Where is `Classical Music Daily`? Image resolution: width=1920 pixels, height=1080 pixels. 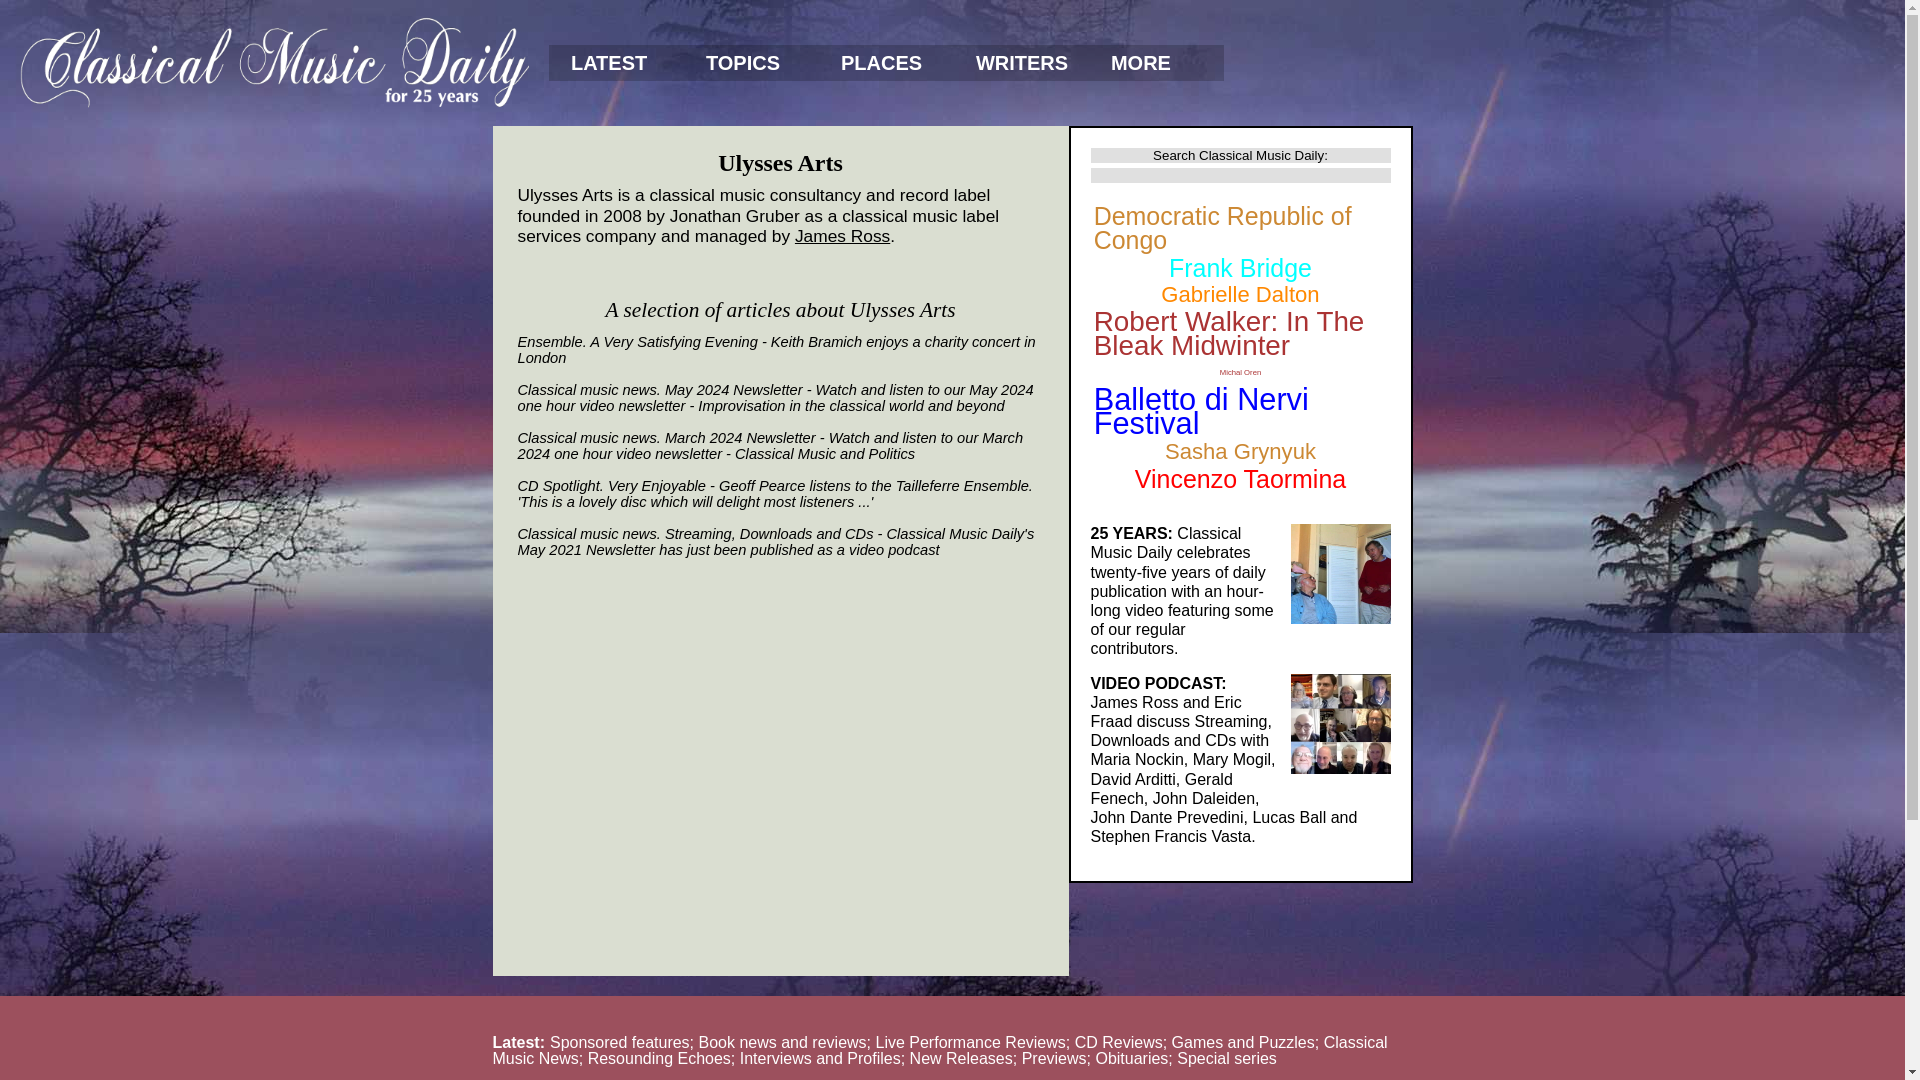
Classical Music Daily is located at coordinates (274, 62).